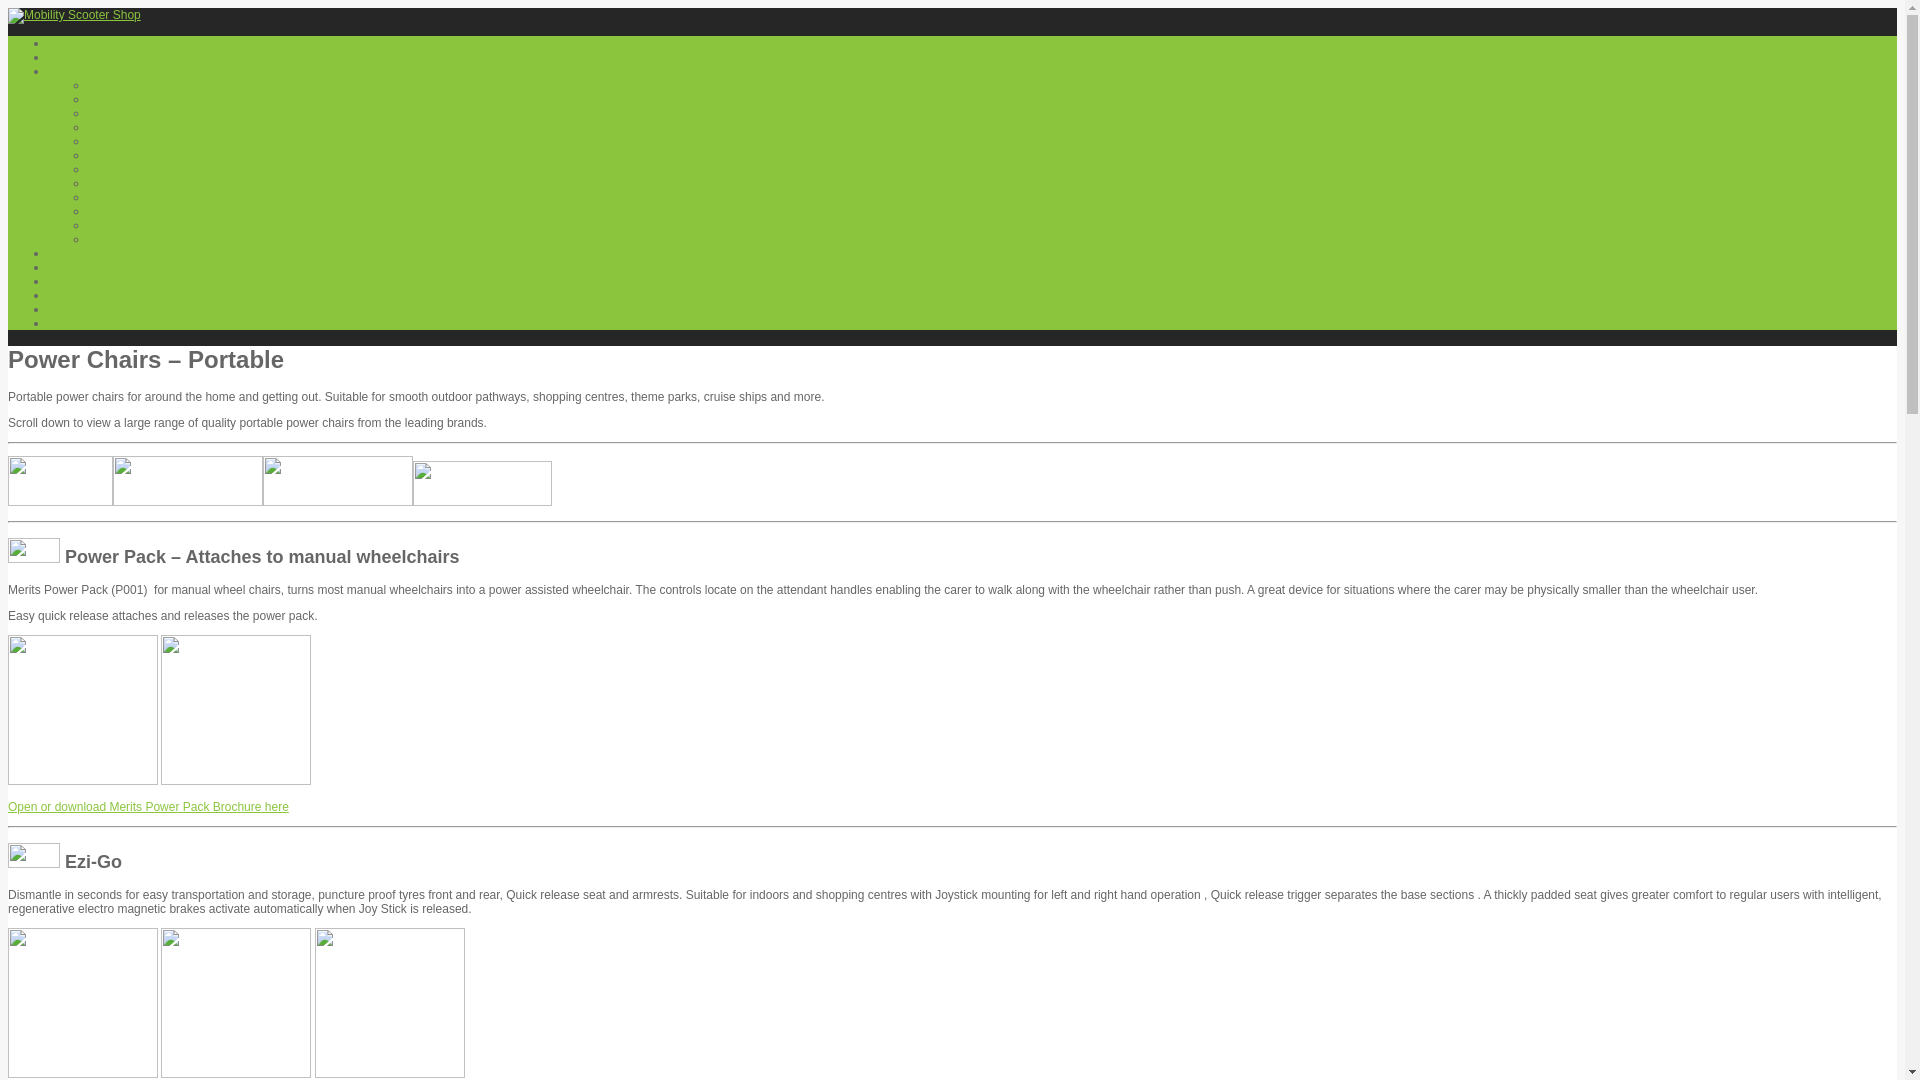 The width and height of the screenshot is (1920, 1080). What do you see at coordinates (110, 225) in the screenshot?
I see `Walkers` at bounding box center [110, 225].